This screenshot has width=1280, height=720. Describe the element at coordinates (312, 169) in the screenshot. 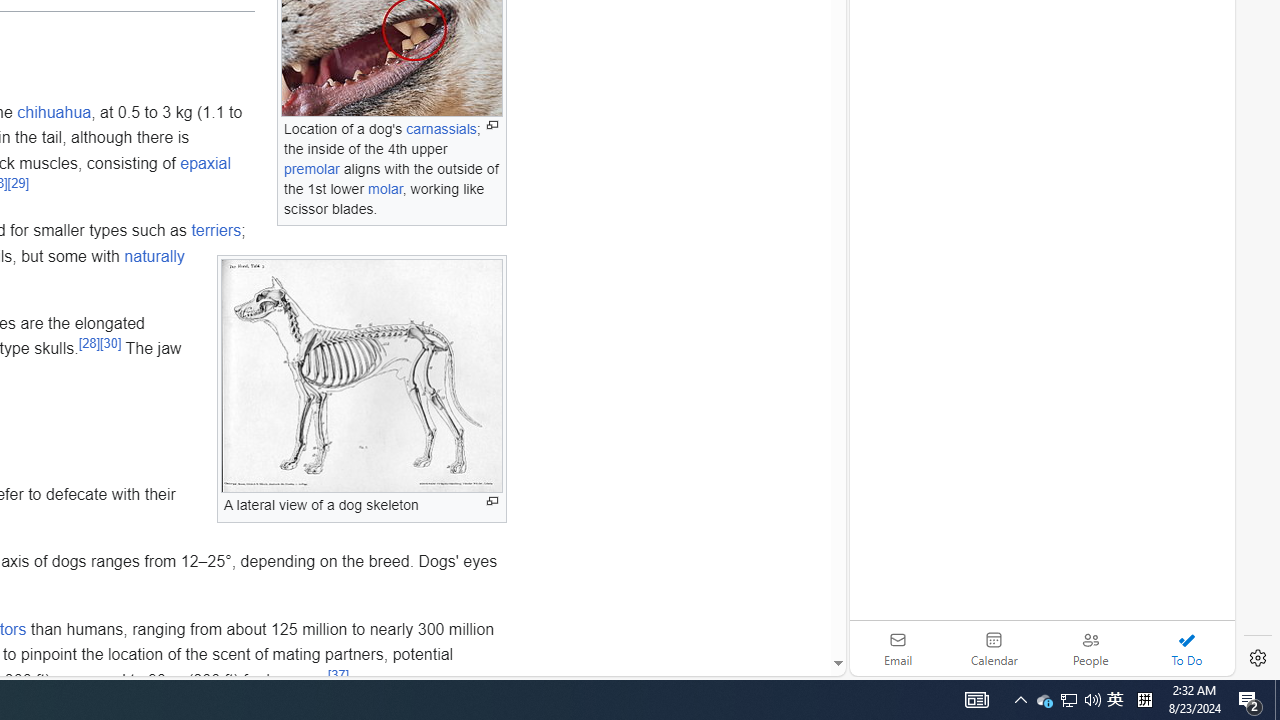

I see `premolar` at that location.